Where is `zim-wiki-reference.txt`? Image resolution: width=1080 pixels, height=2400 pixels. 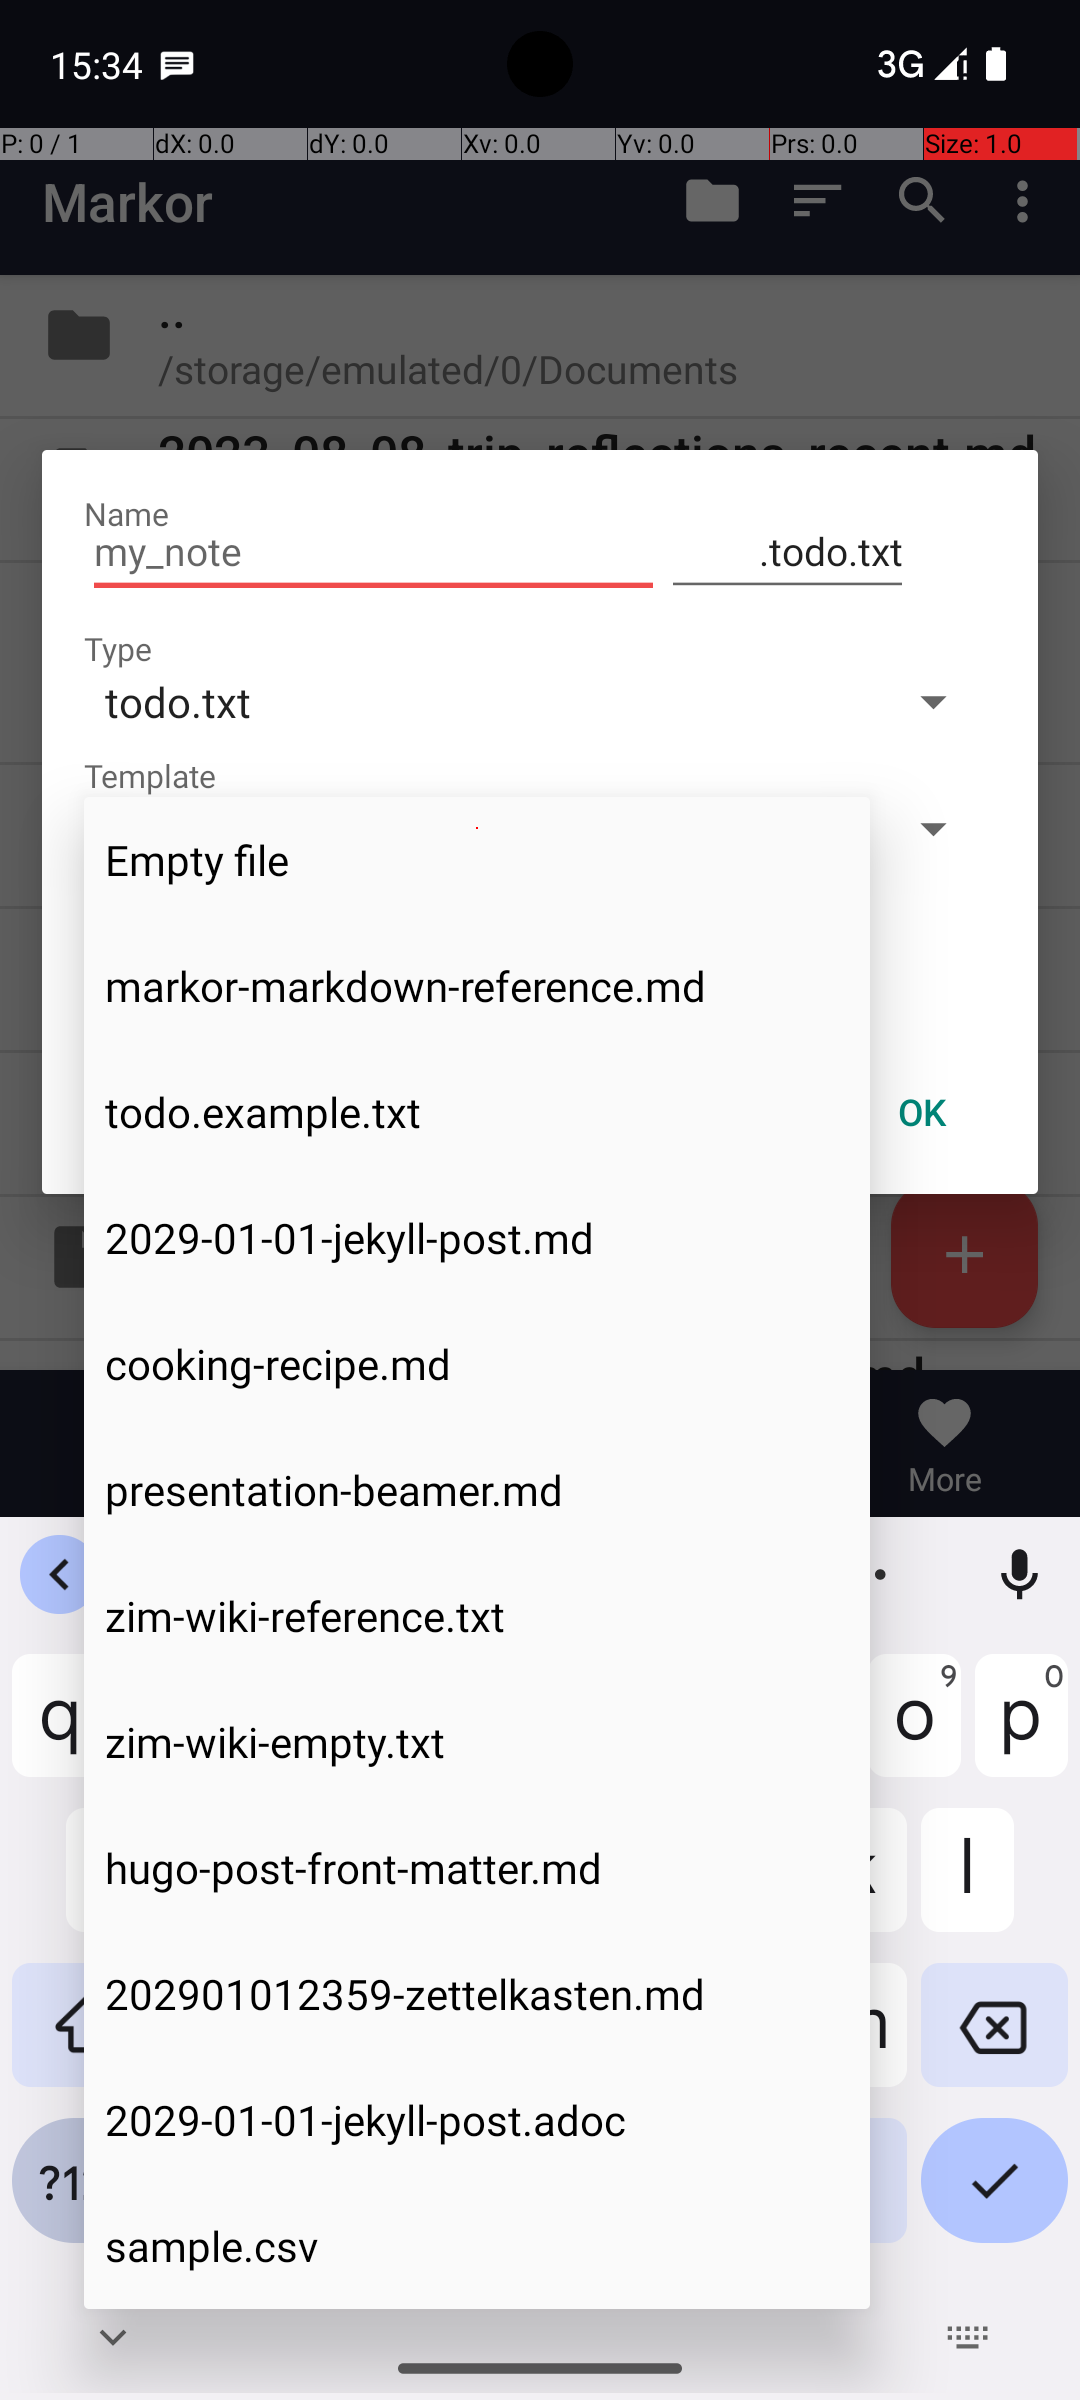 zim-wiki-reference.txt is located at coordinates (477, 1616).